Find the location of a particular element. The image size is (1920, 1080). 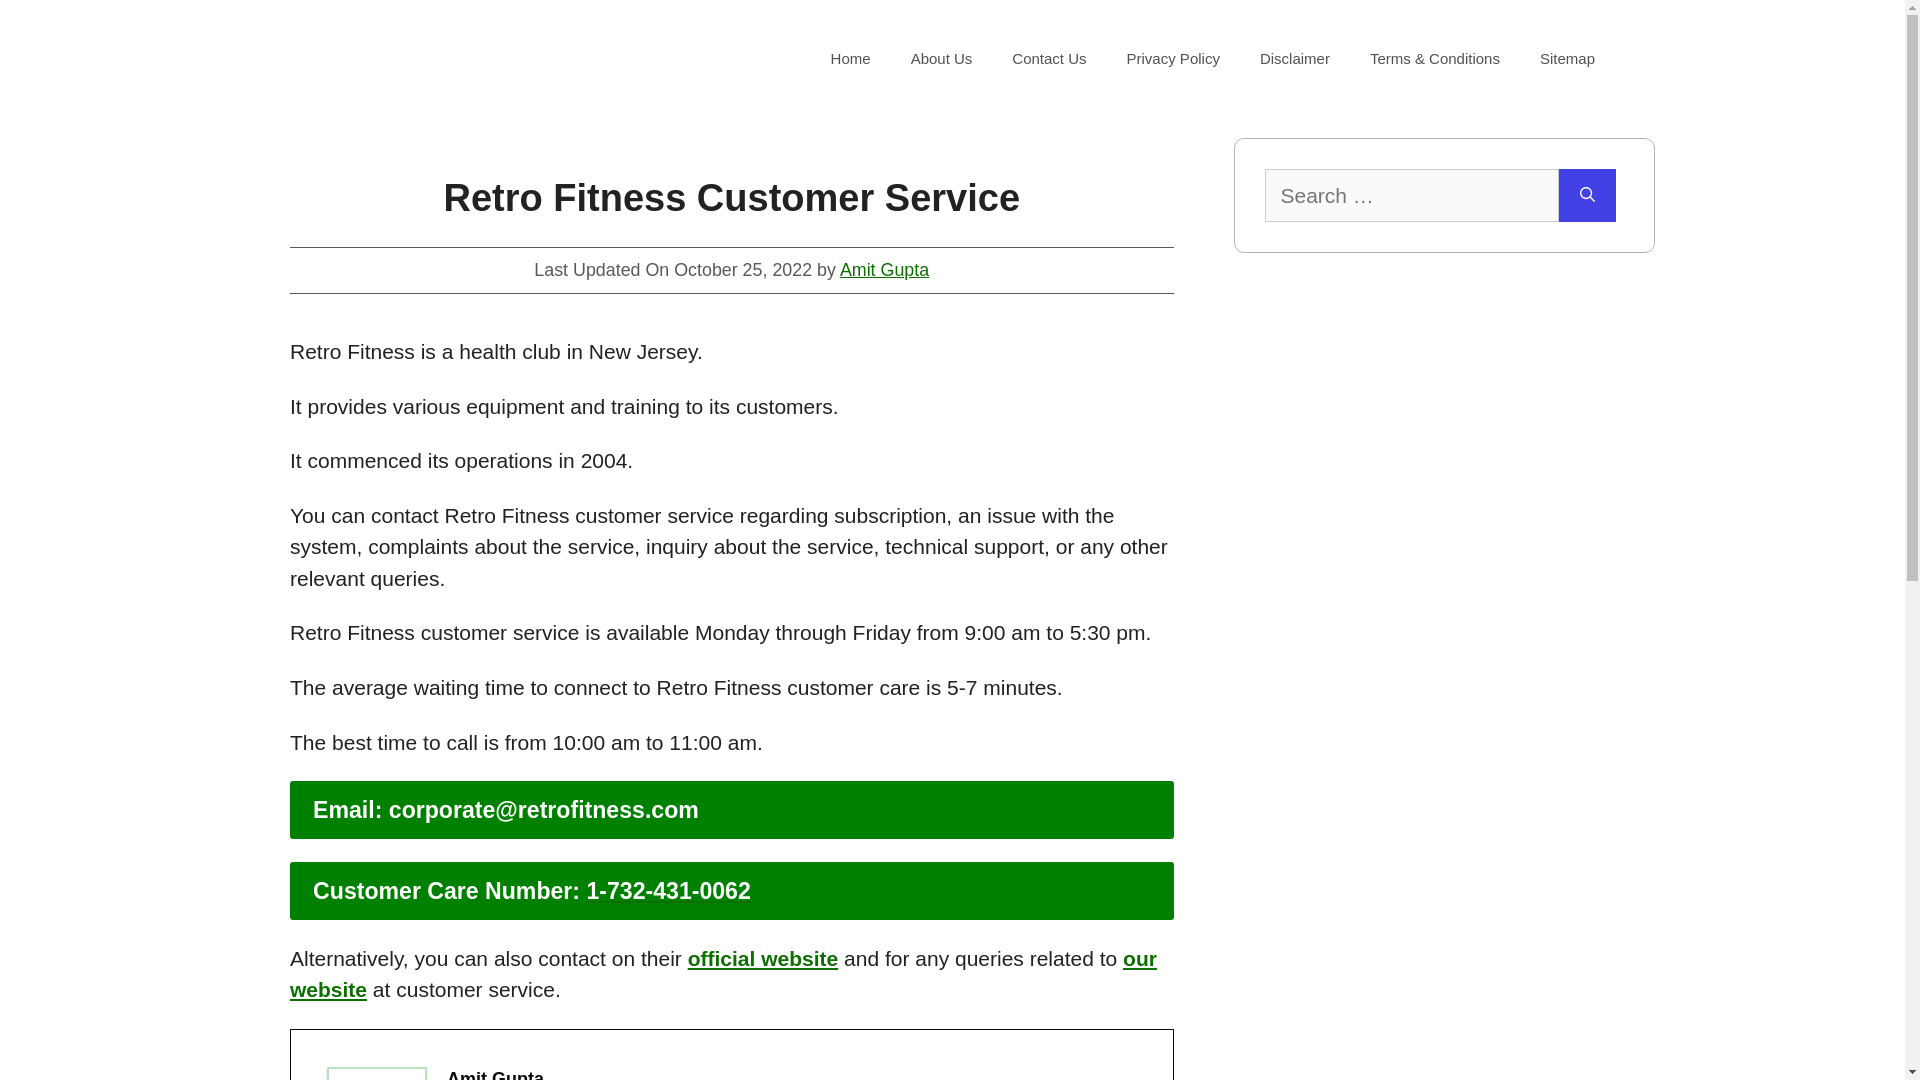

Privacy Policy is located at coordinates (1174, 58).